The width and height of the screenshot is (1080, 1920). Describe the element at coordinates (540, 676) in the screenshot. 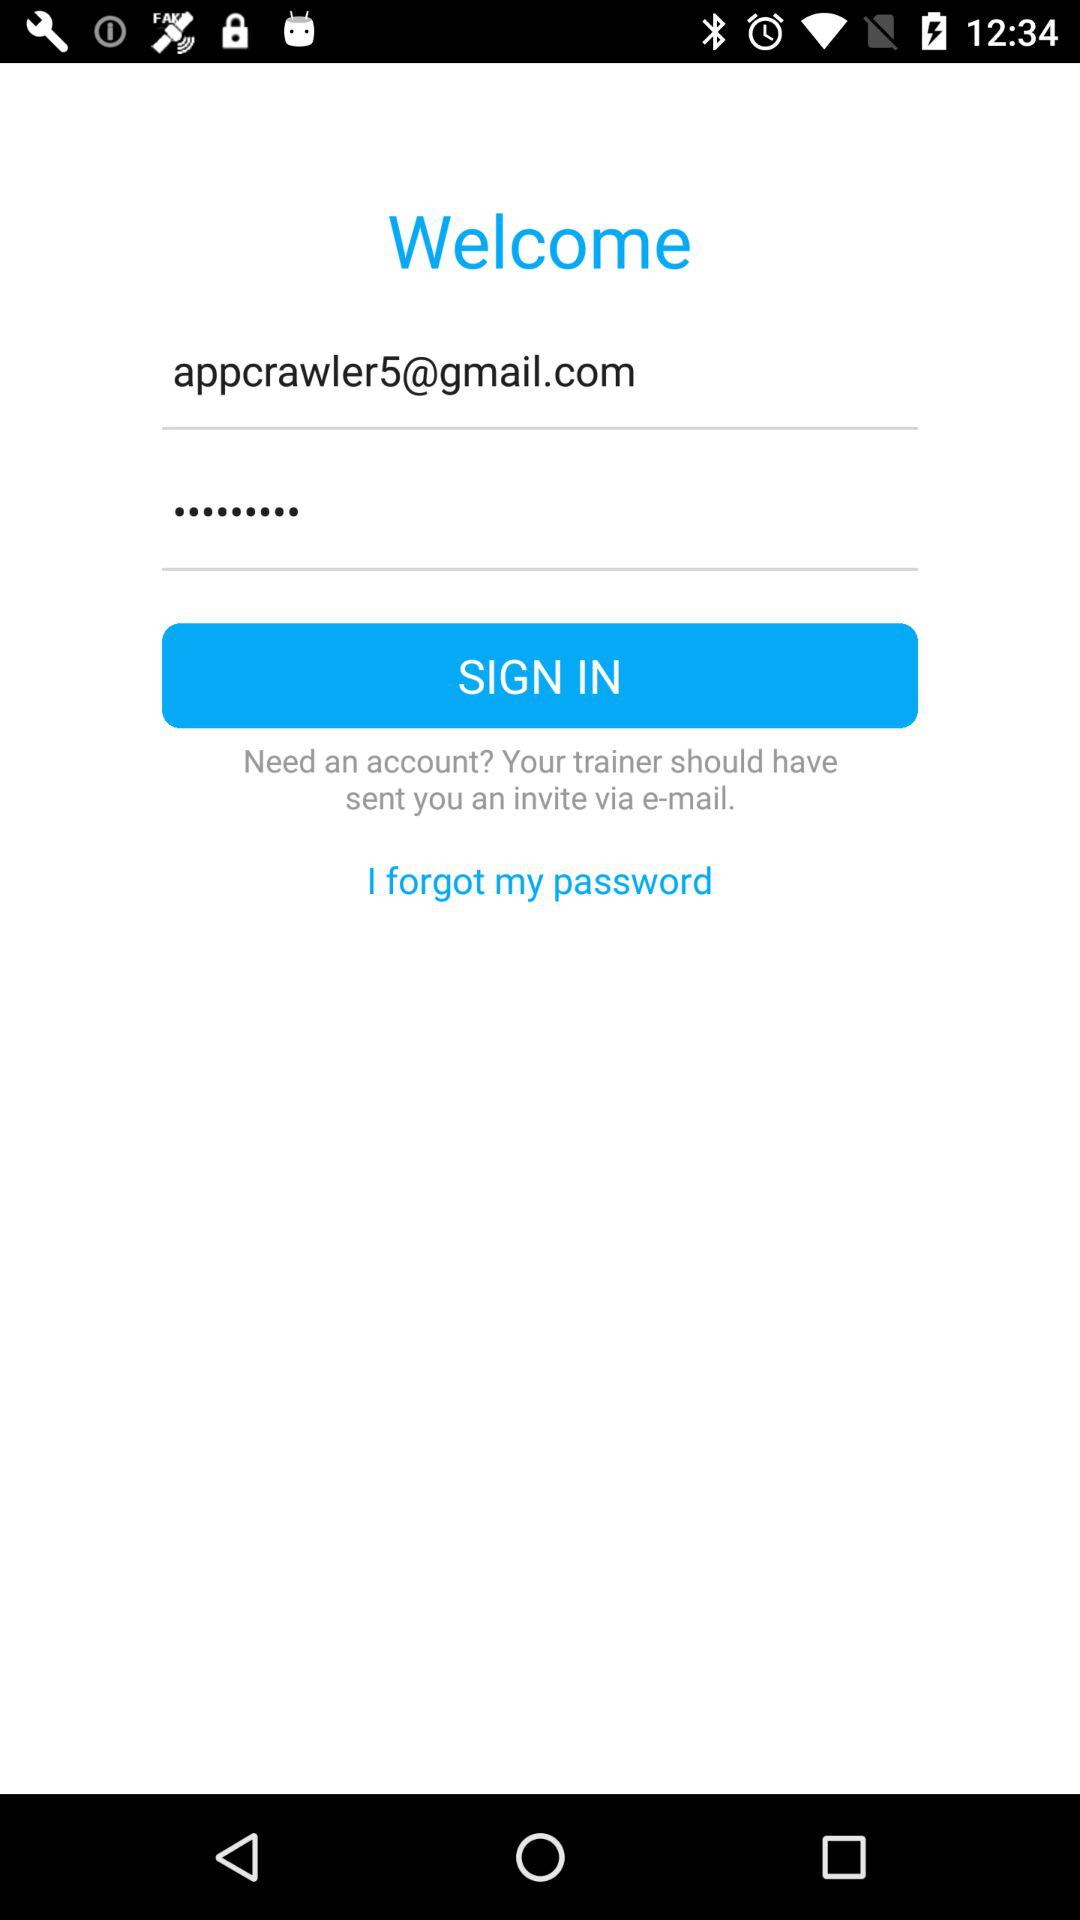

I see `open item above the need an account icon` at that location.